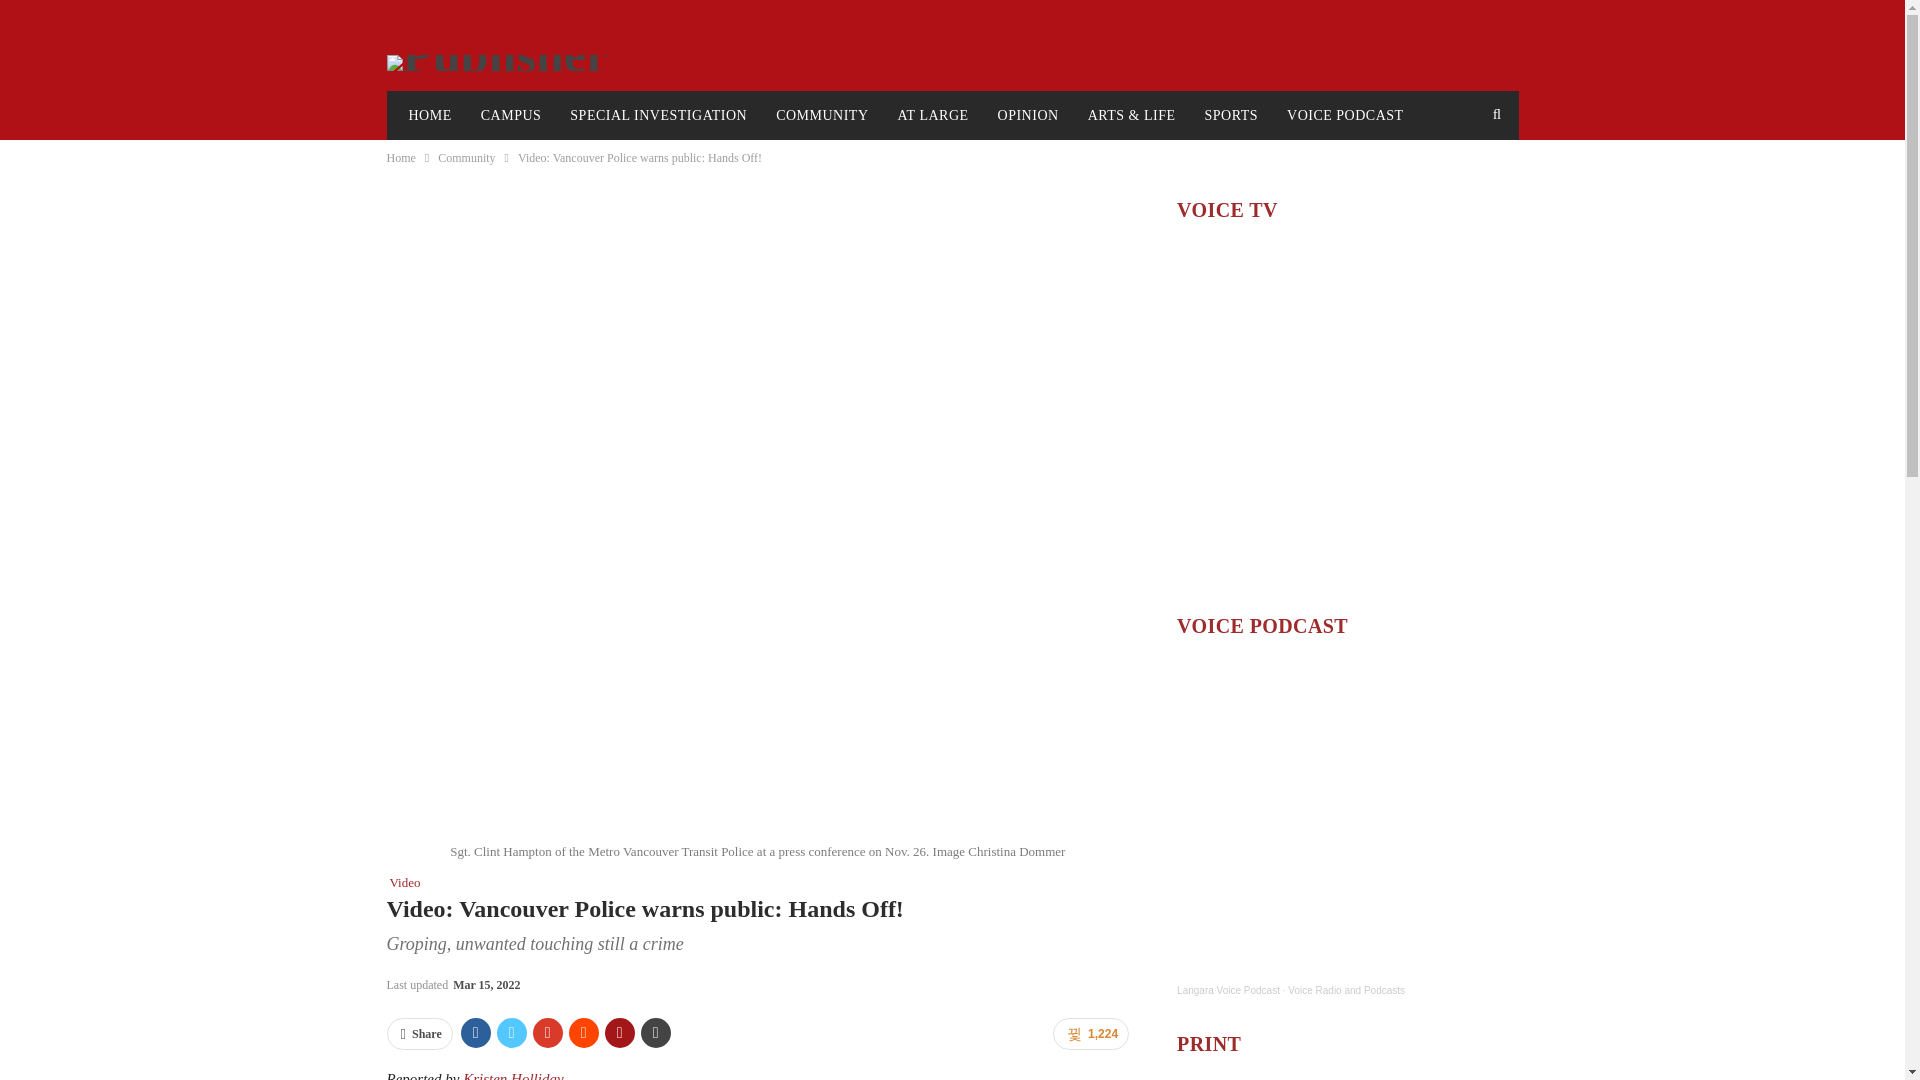 The width and height of the screenshot is (1920, 1080). I want to click on YouTube video player, so click(1347, 416).